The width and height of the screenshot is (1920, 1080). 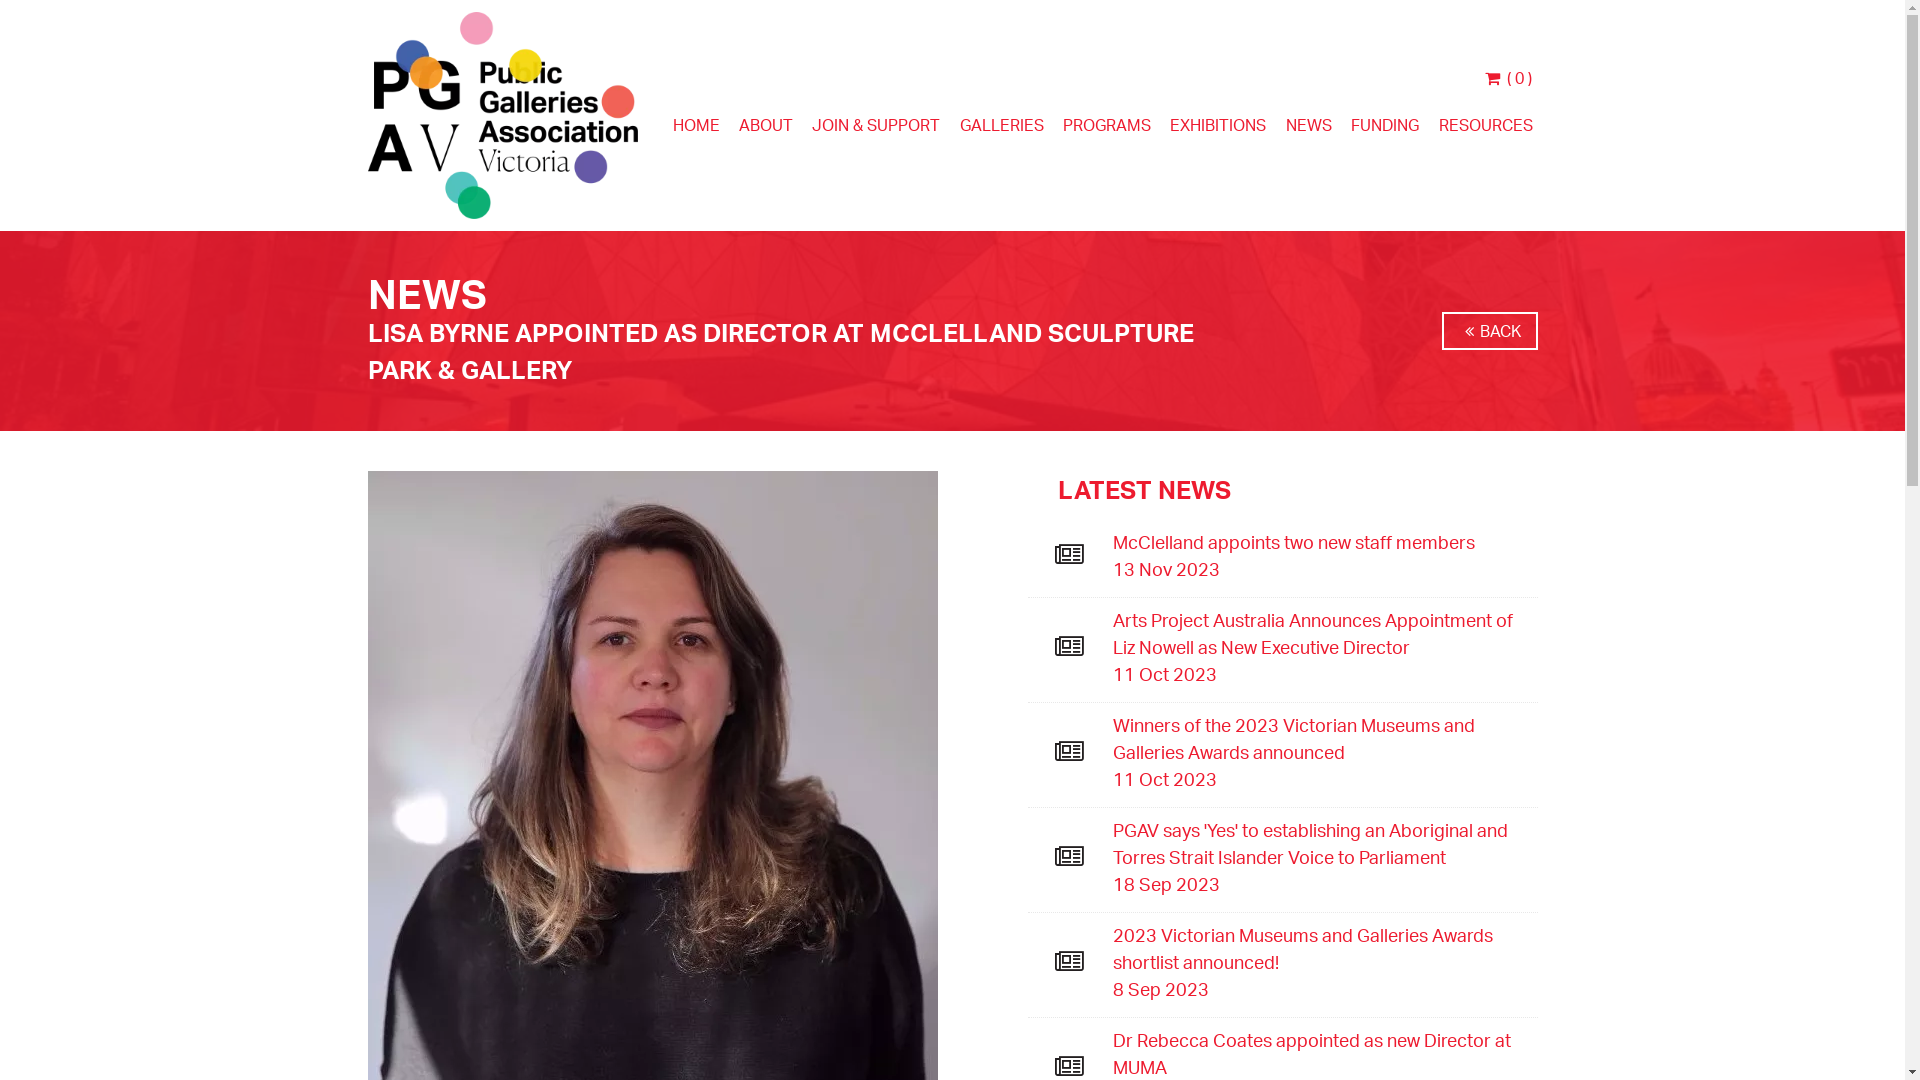 What do you see at coordinates (1324, 542) in the screenshot?
I see `McClelland appoints two new staff members` at bounding box center [1324, 542].